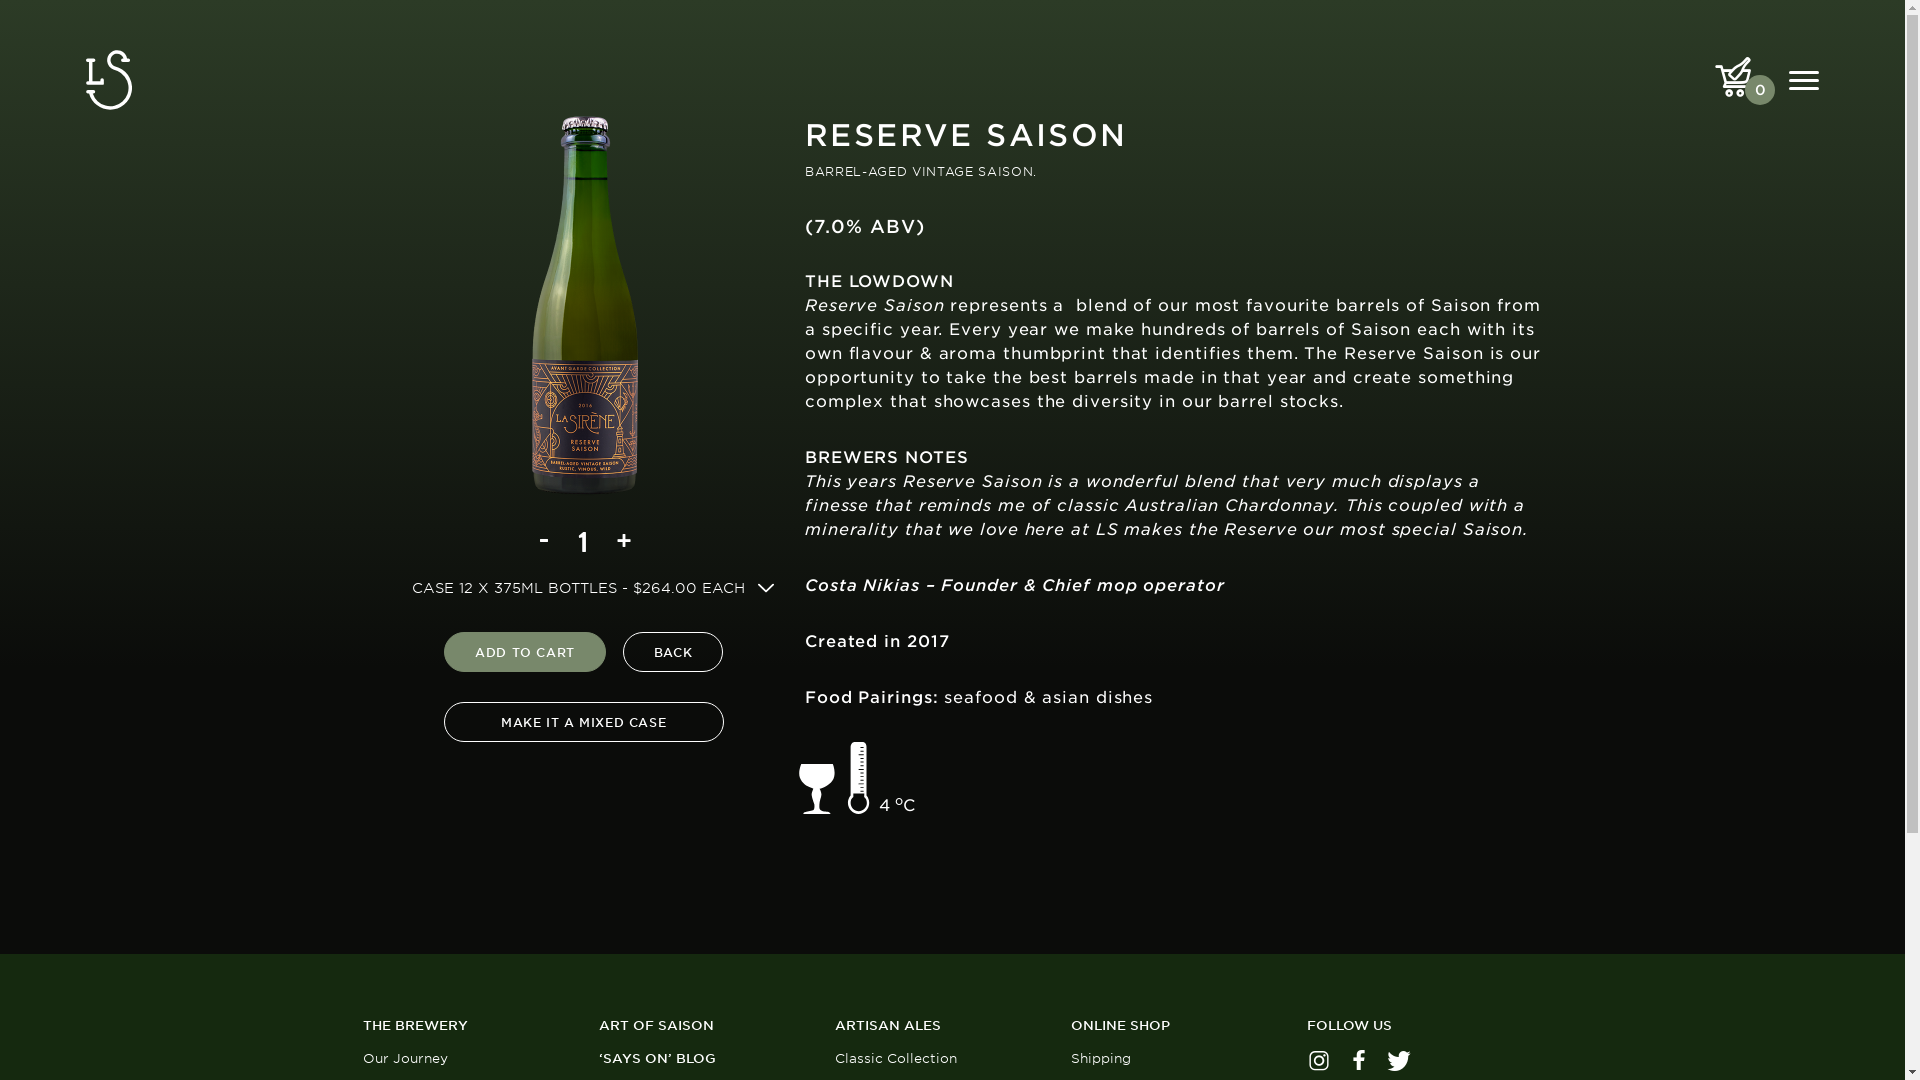 The width and height of the screenshot is (1920, 1080). I want to click on Instragram, so click(1318, 1061).